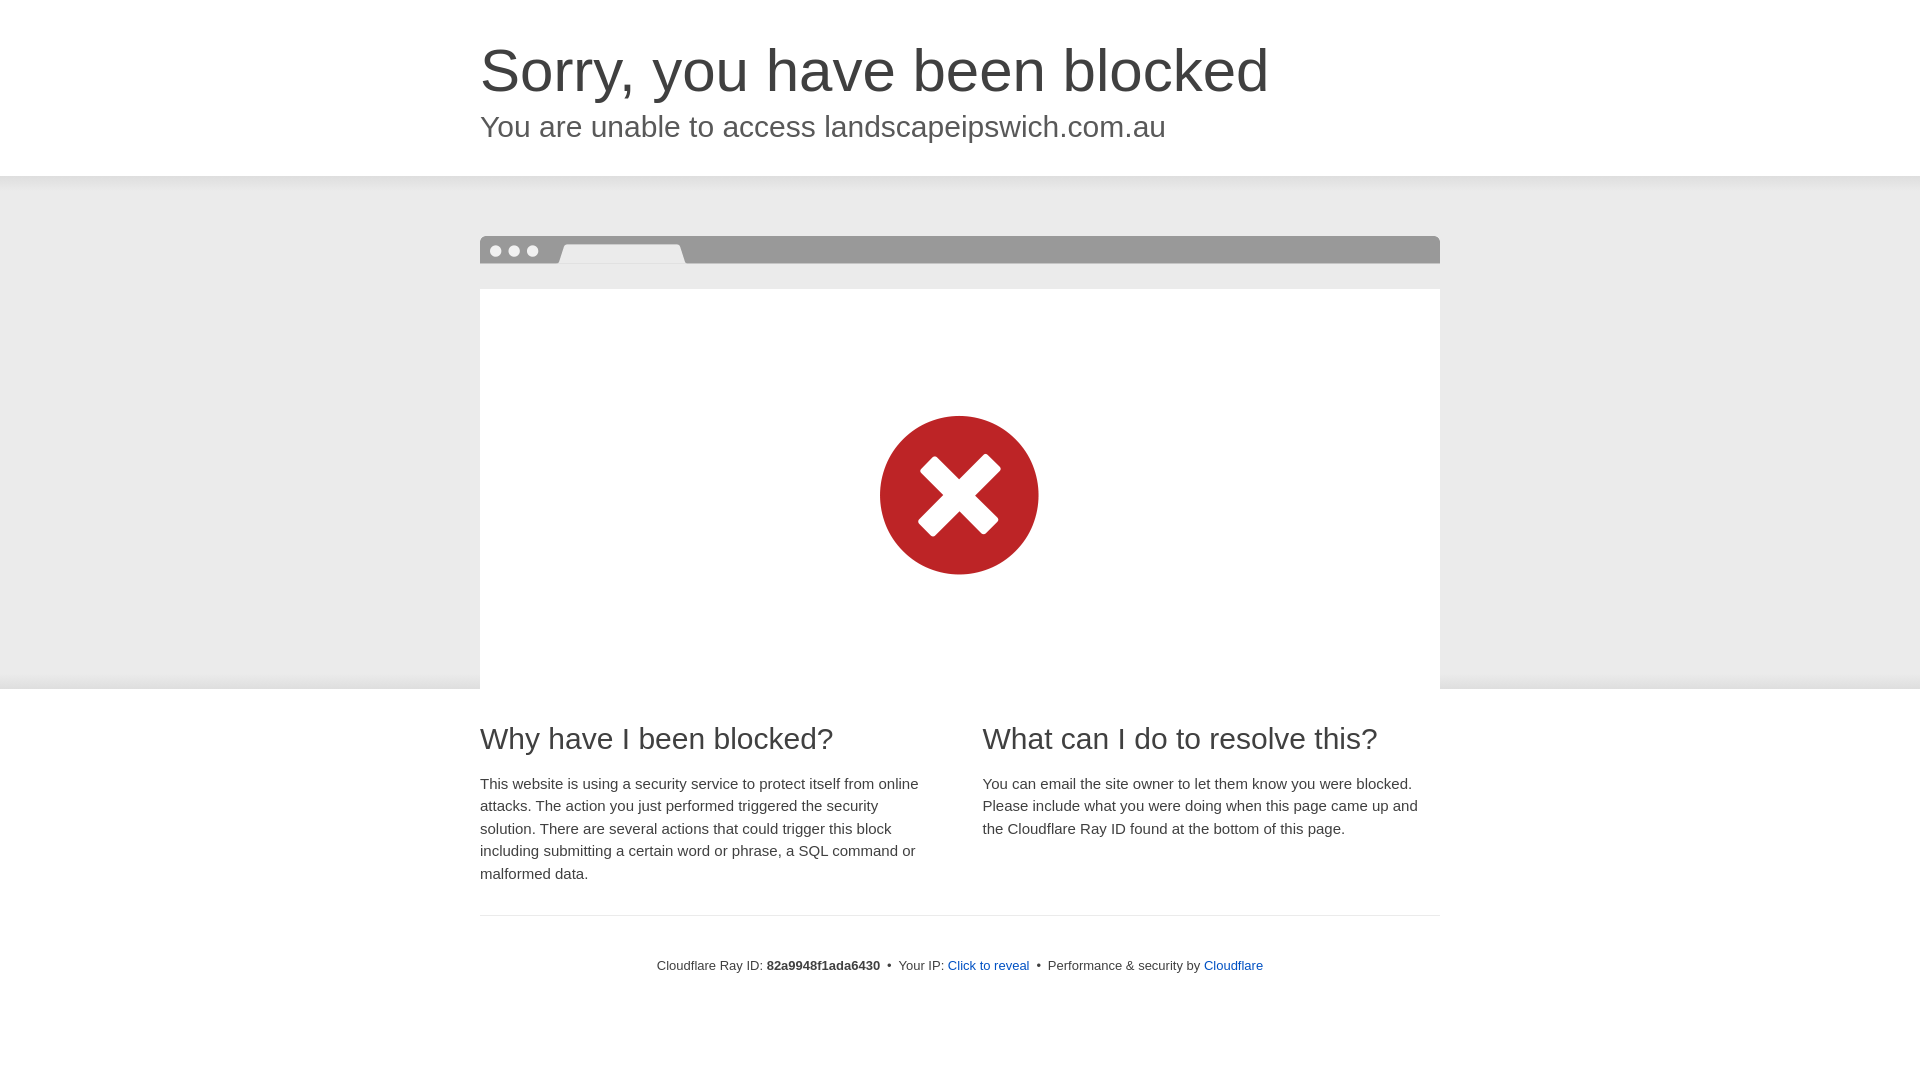 Image resolution: width=1920 pixels, height=1080 pixels. Describe the element at coordinates (989, 966) in the screenshot. I see `Click to reveal` at that location.